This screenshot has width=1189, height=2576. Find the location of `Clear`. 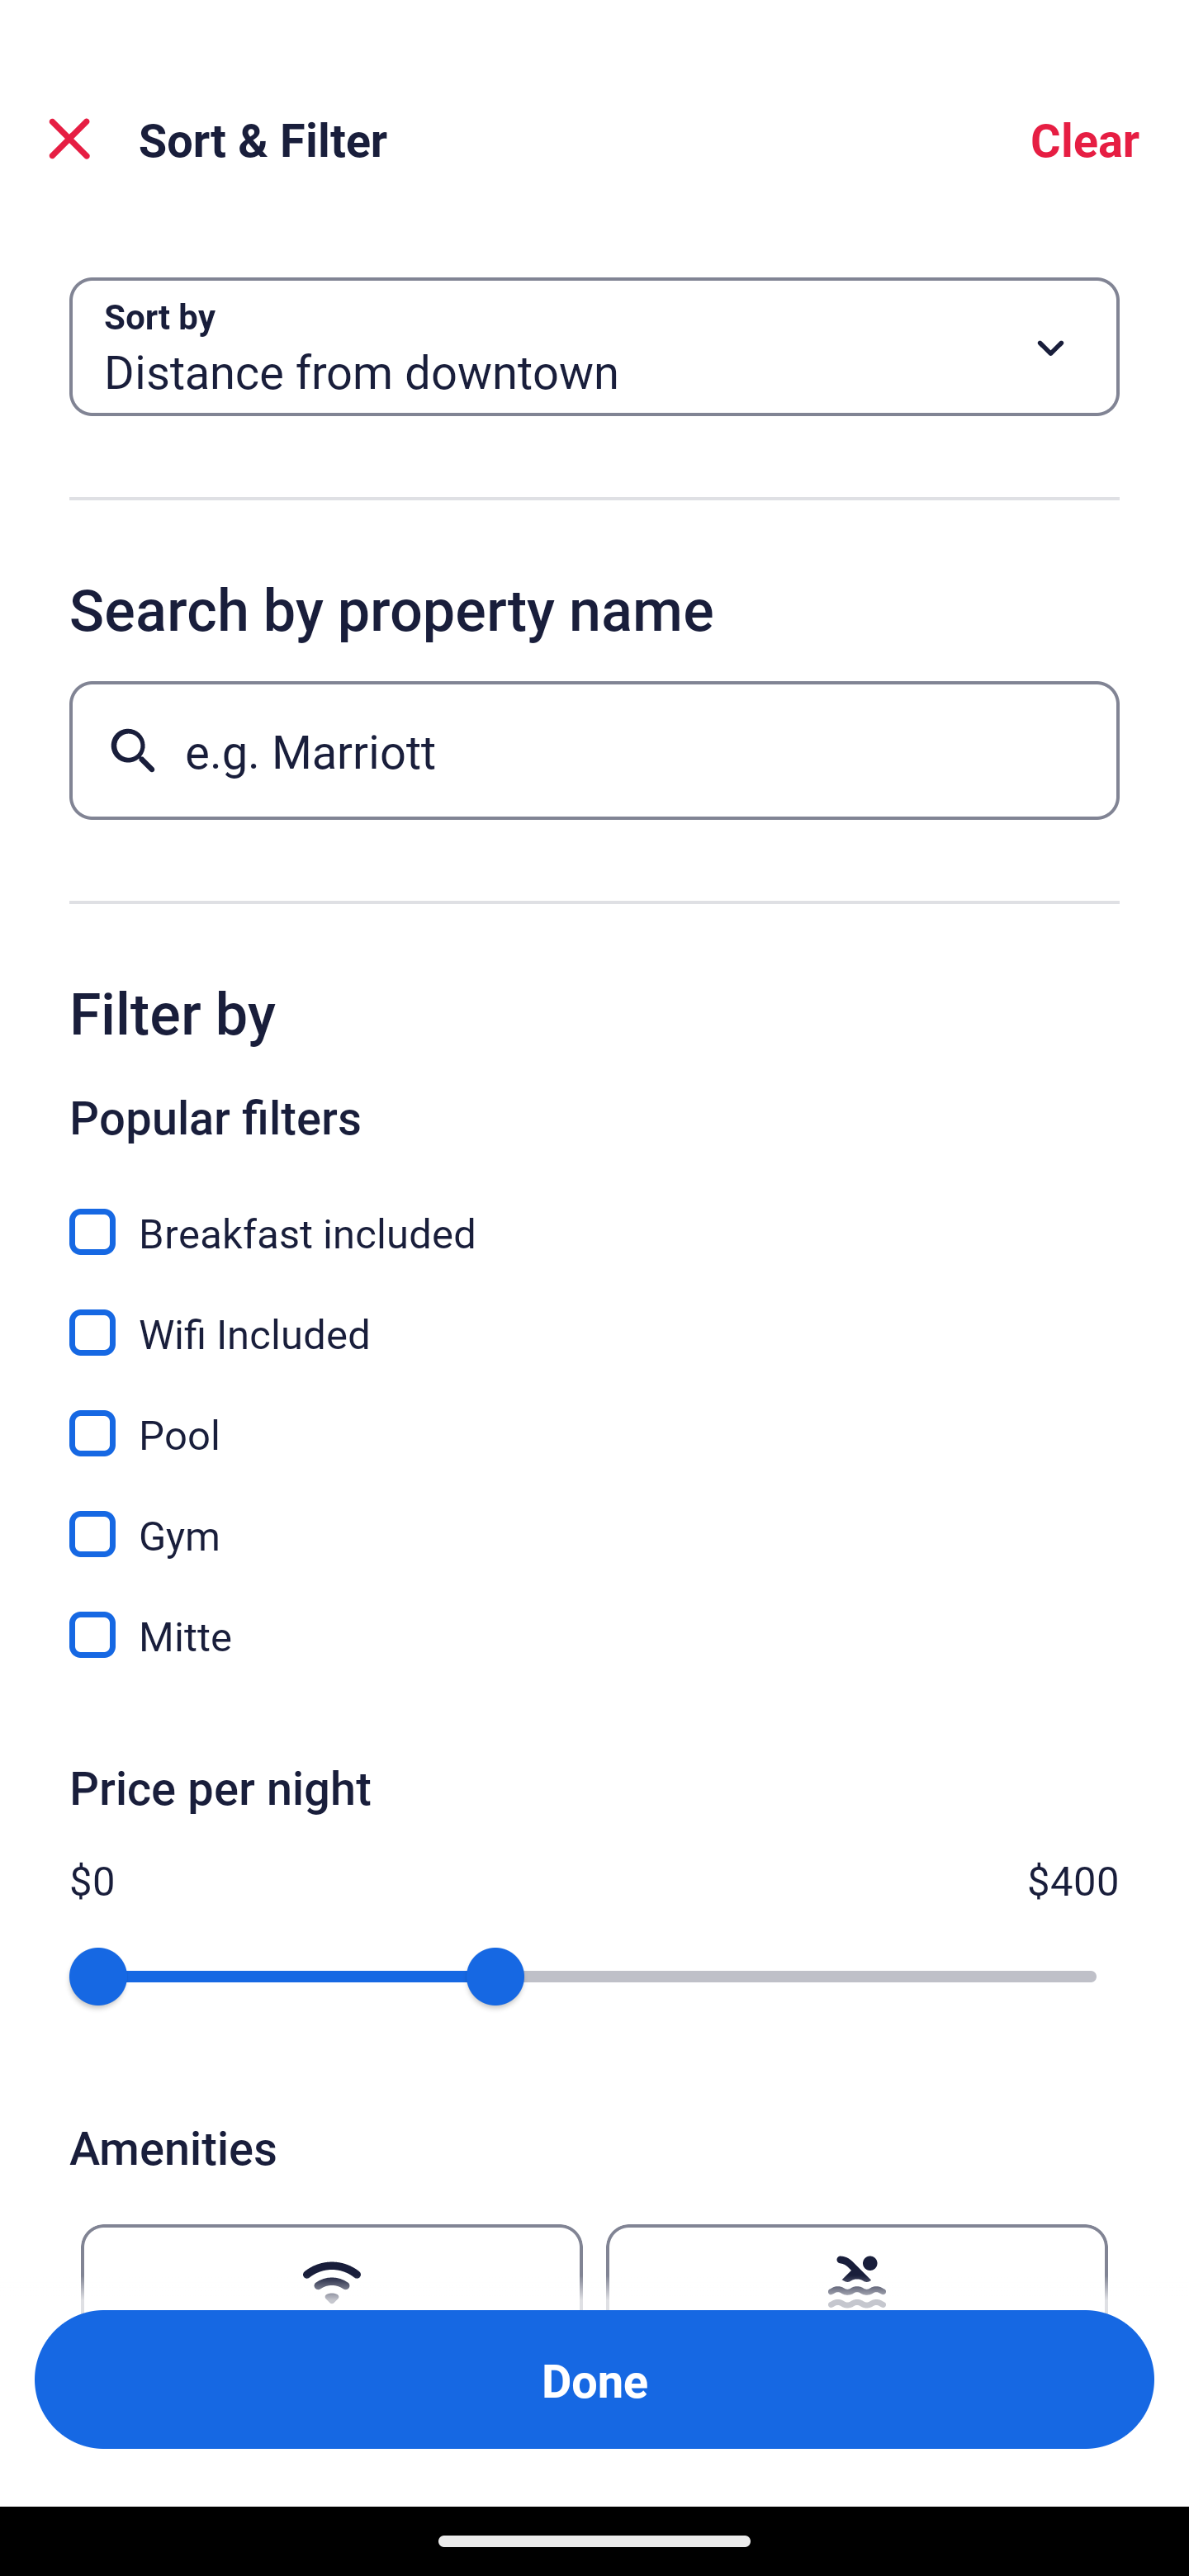

Clear is located at coordinates (1085, 139).